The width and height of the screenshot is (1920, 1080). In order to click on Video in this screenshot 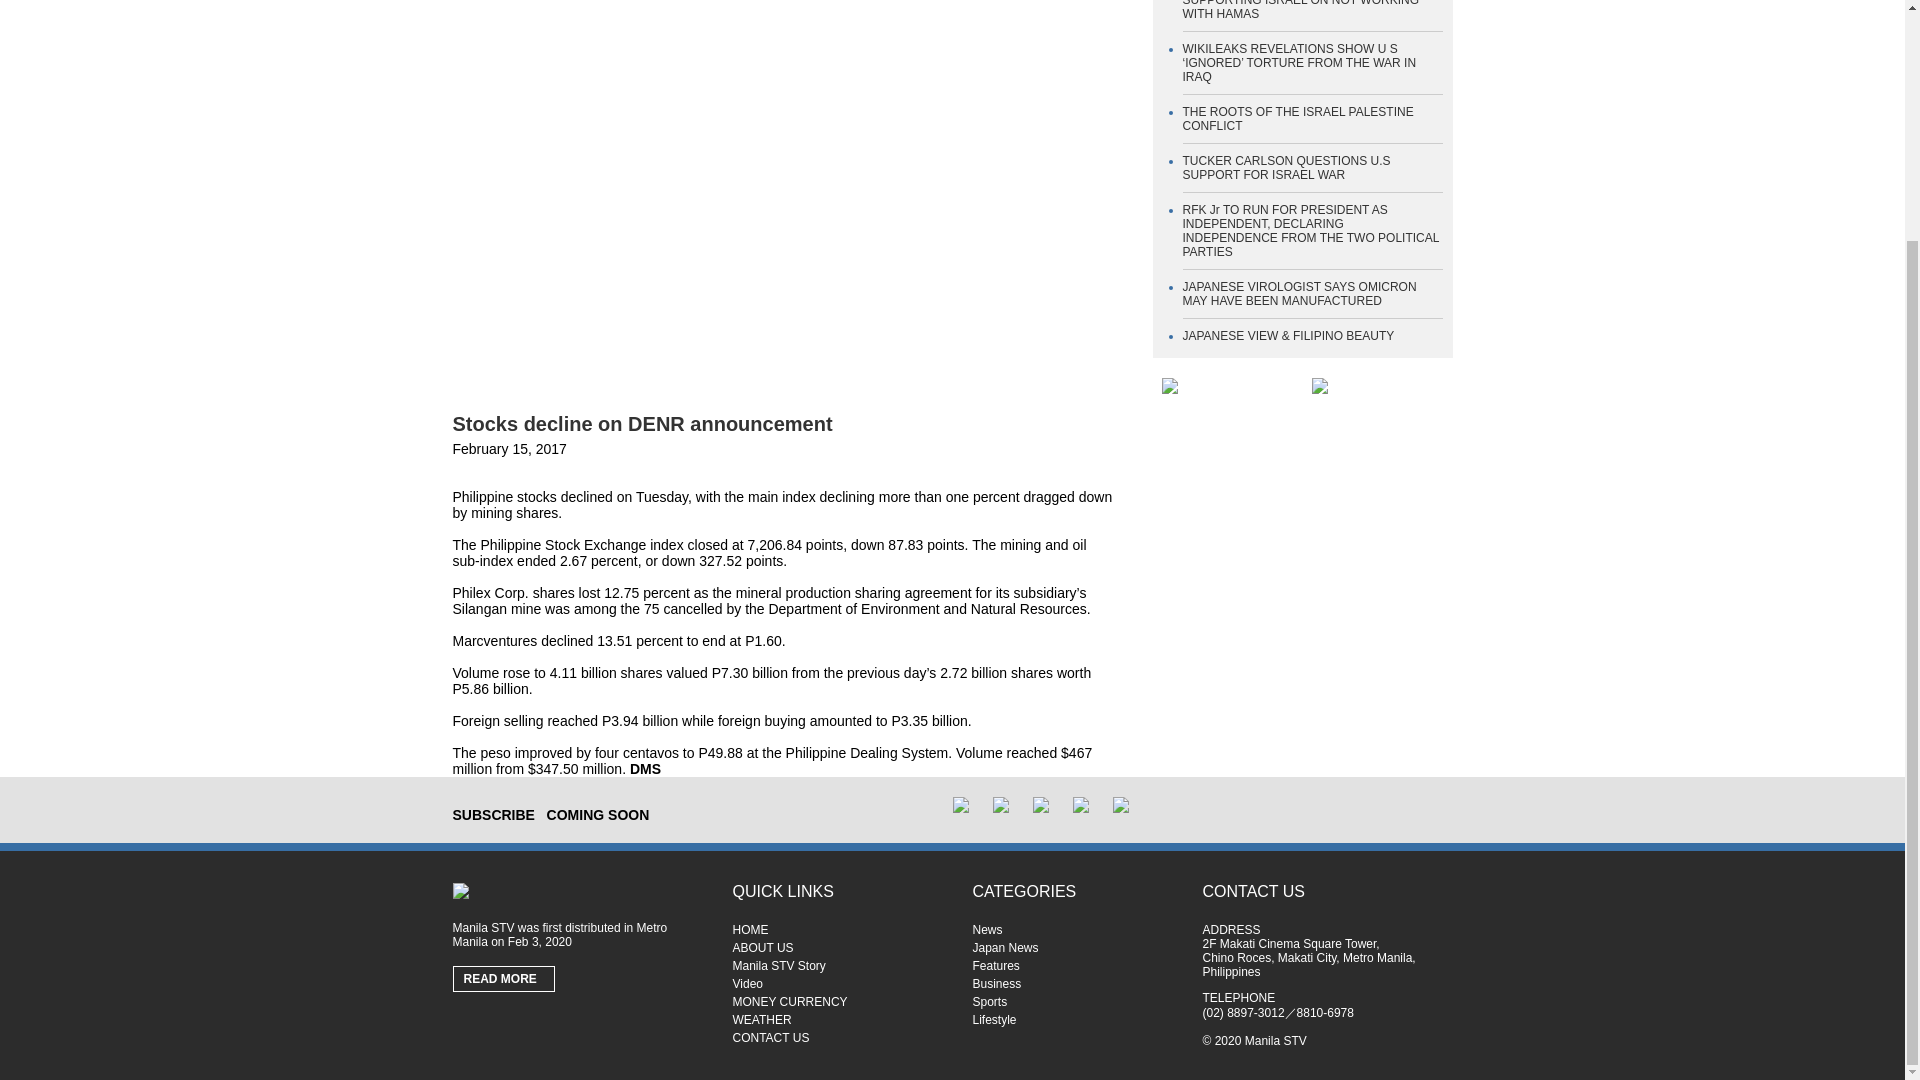, I will do `click(836, 984)`.